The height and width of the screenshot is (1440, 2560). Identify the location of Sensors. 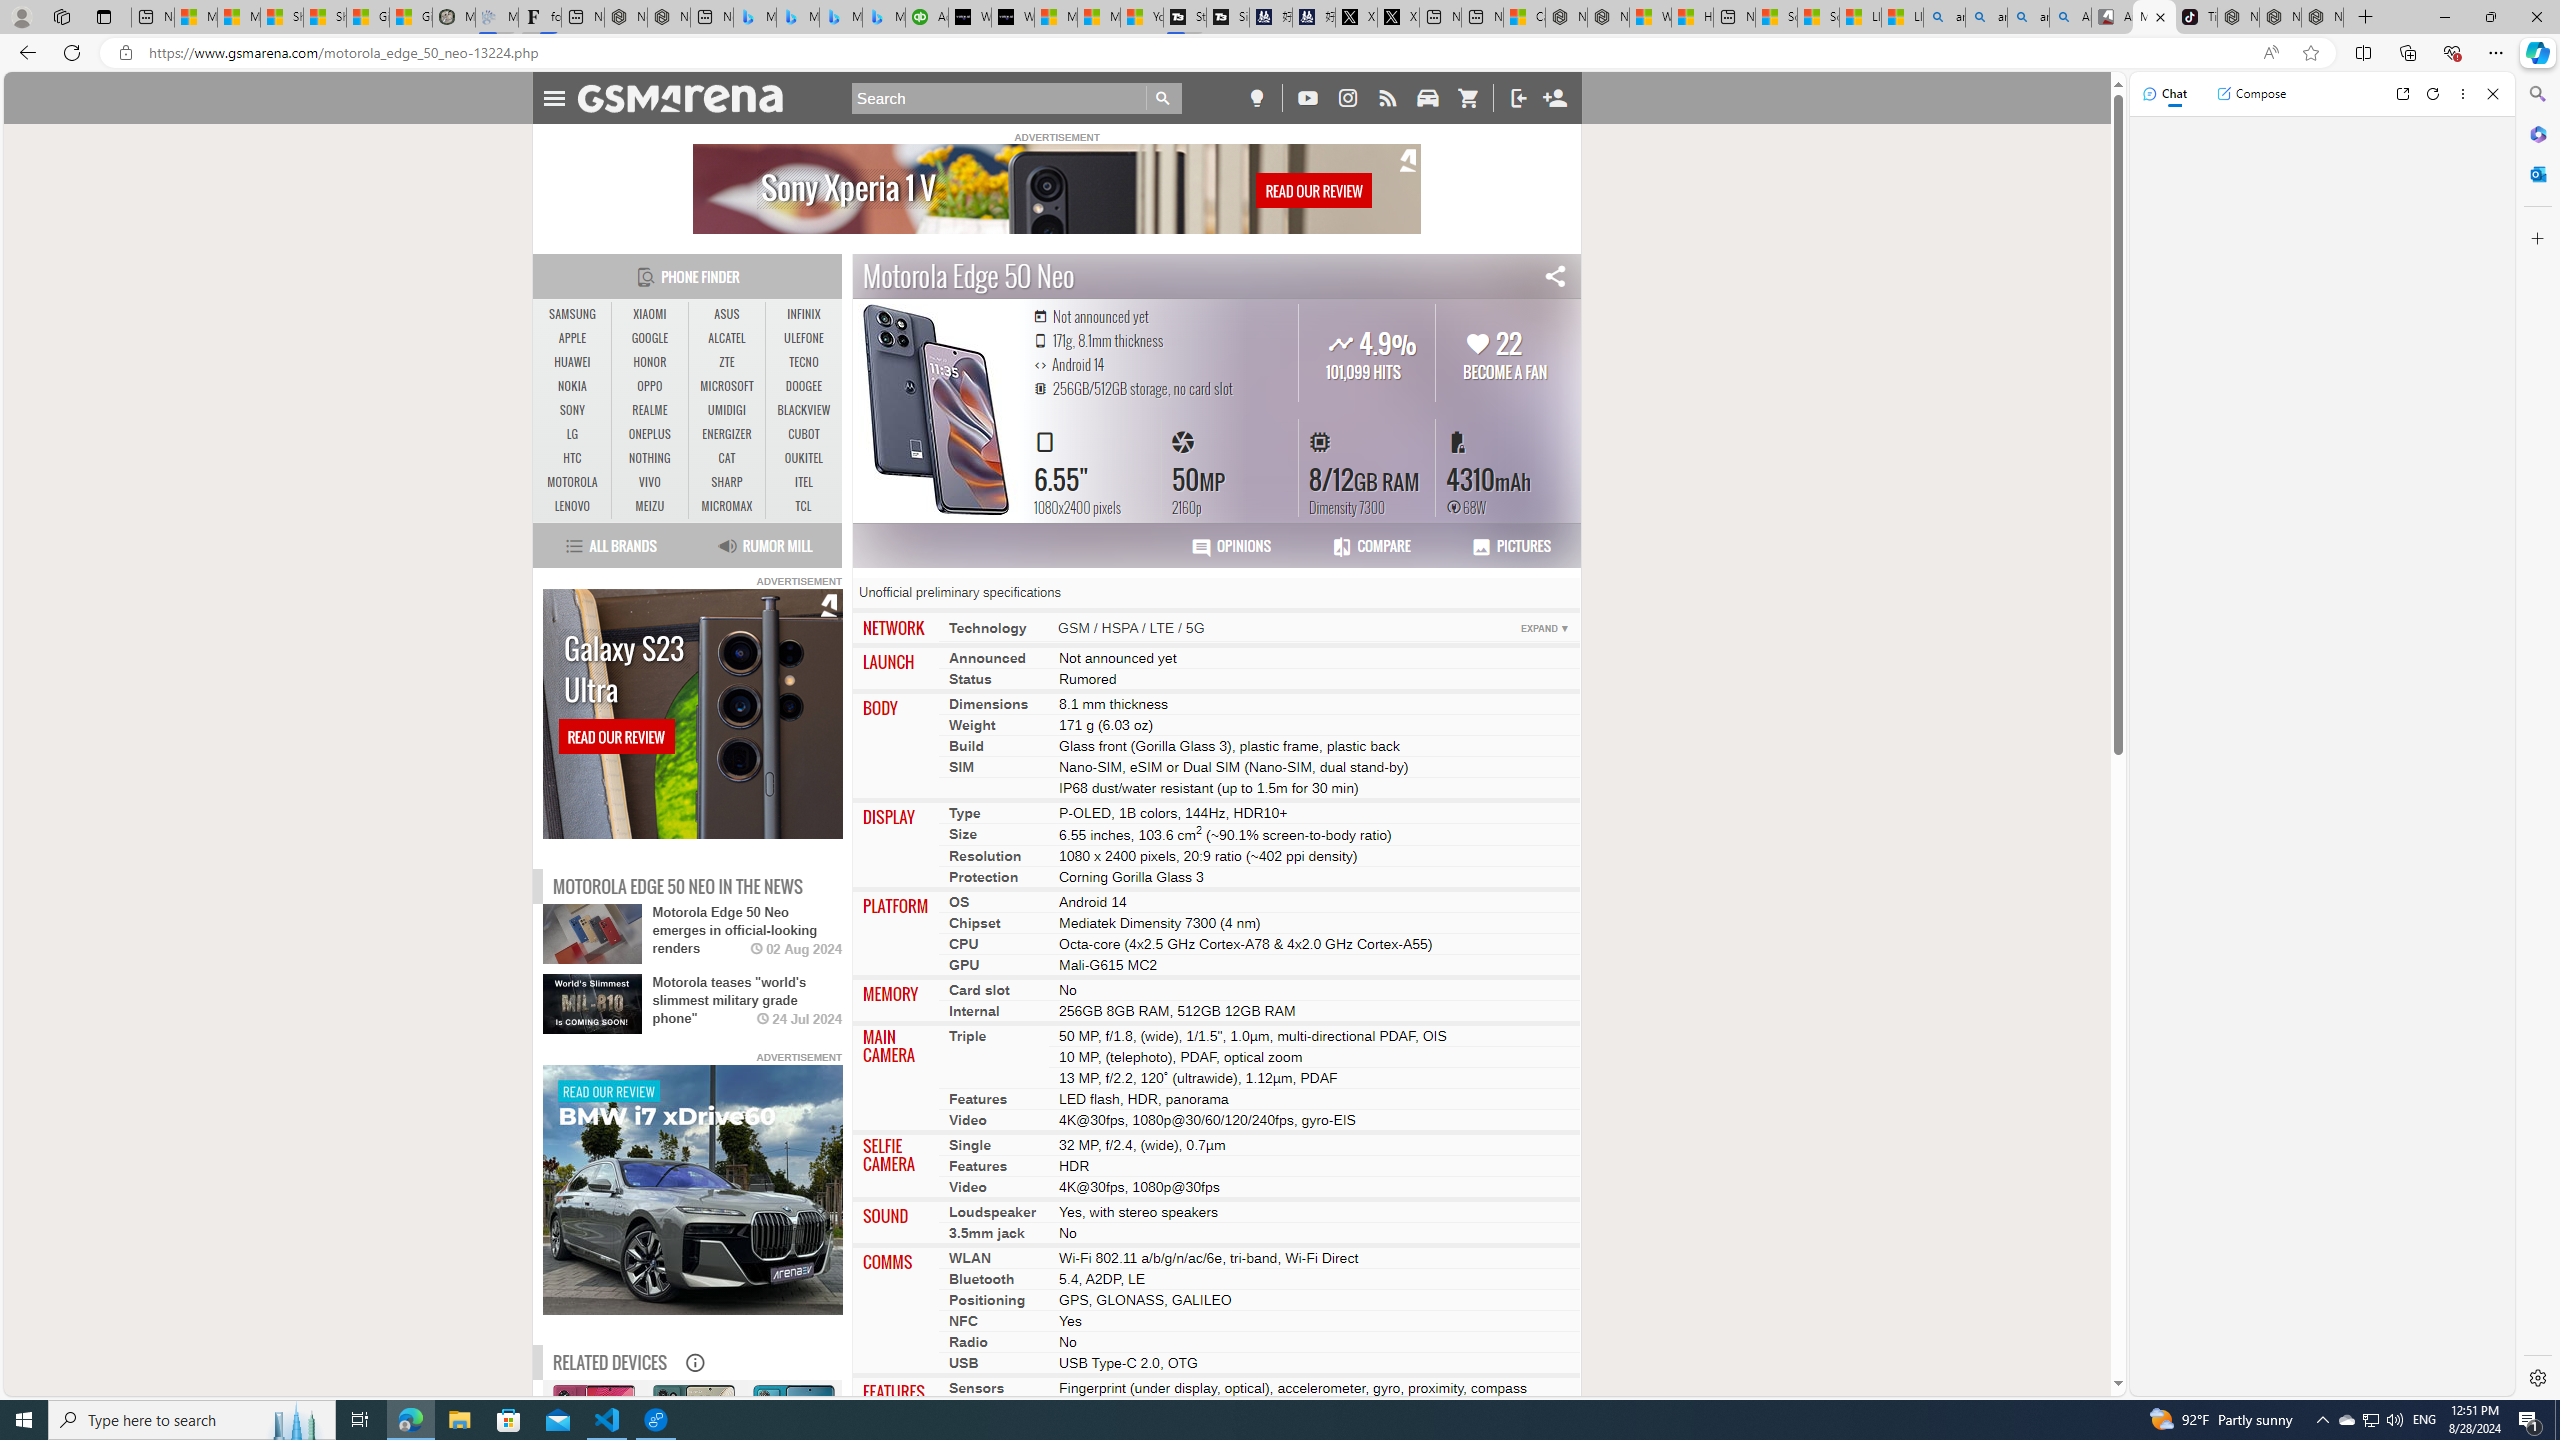
(978, 1387).